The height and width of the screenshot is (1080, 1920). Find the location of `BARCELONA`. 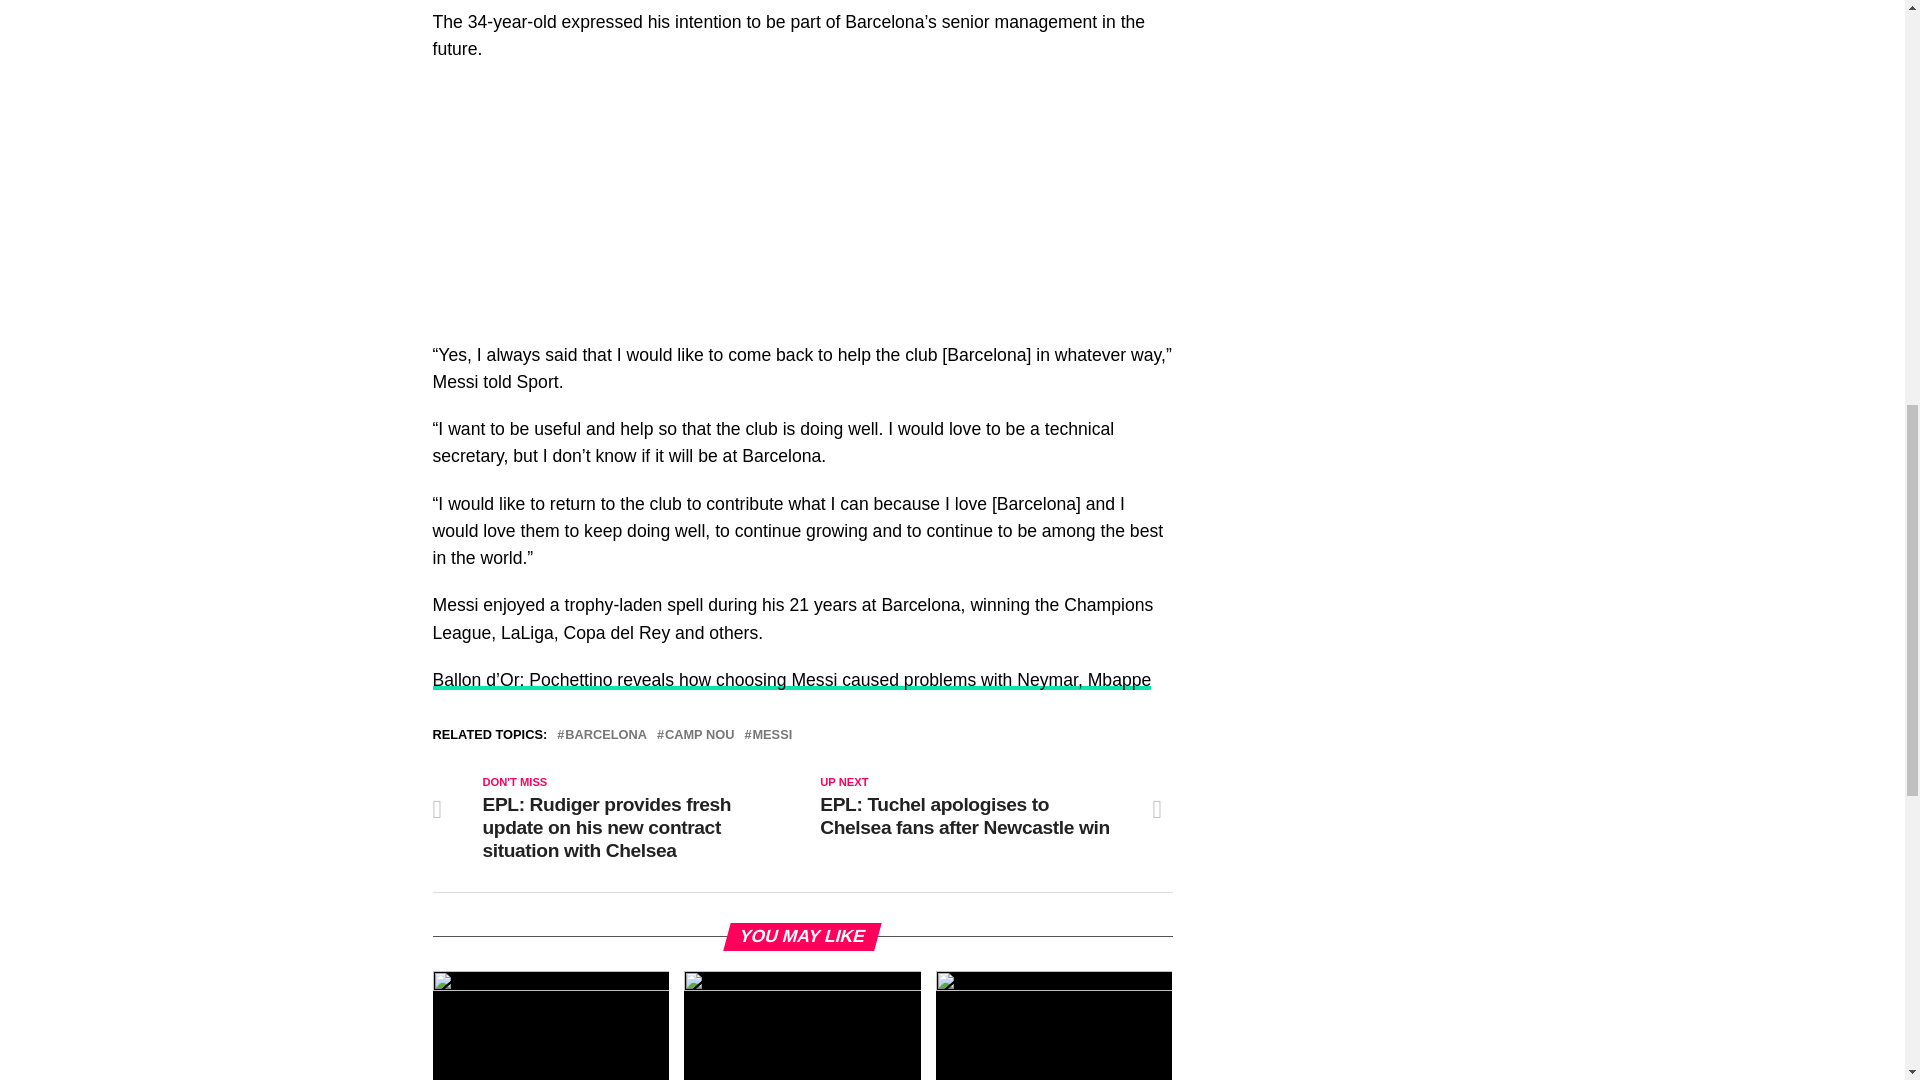

BARCELONA is located at coordinates (606, 735).